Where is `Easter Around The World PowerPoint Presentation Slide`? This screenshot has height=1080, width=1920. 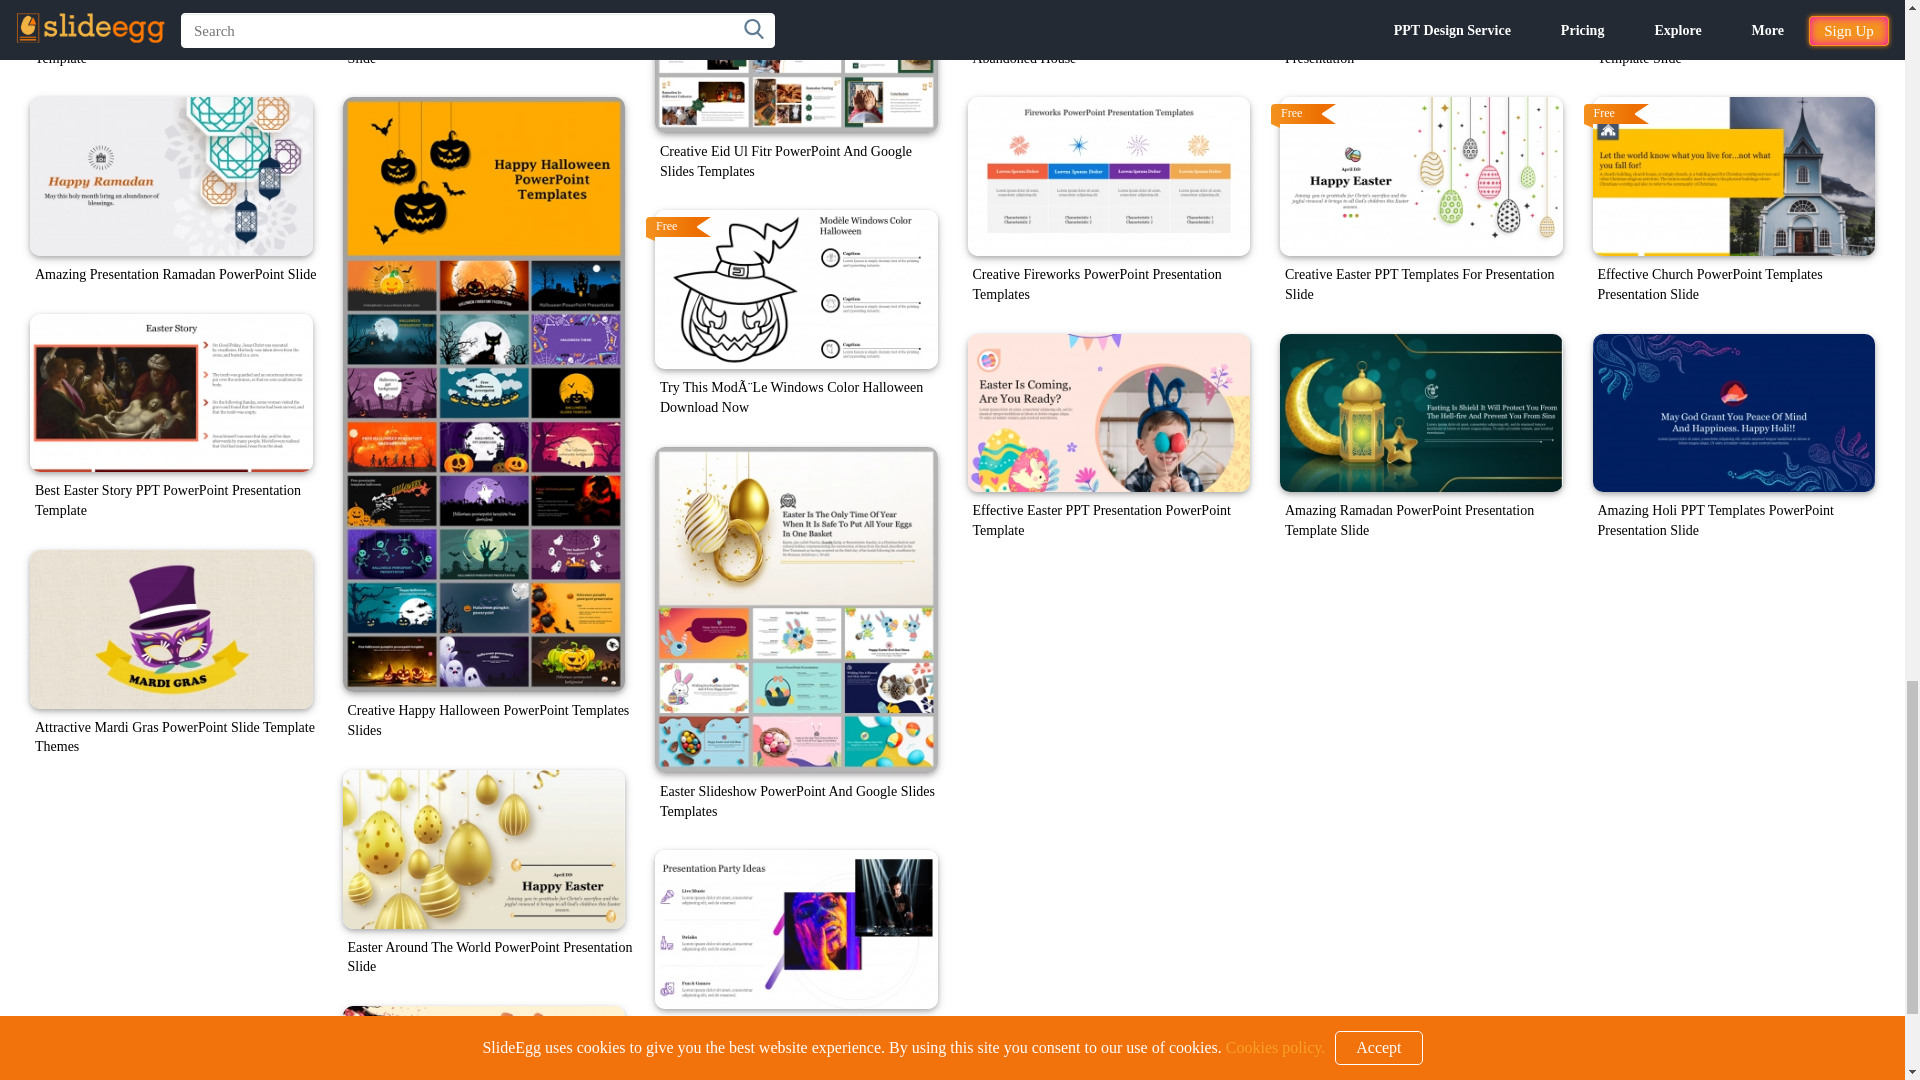 Easter Around The World PowerPoint Presentation Slide is located at coordinates (483, 849).